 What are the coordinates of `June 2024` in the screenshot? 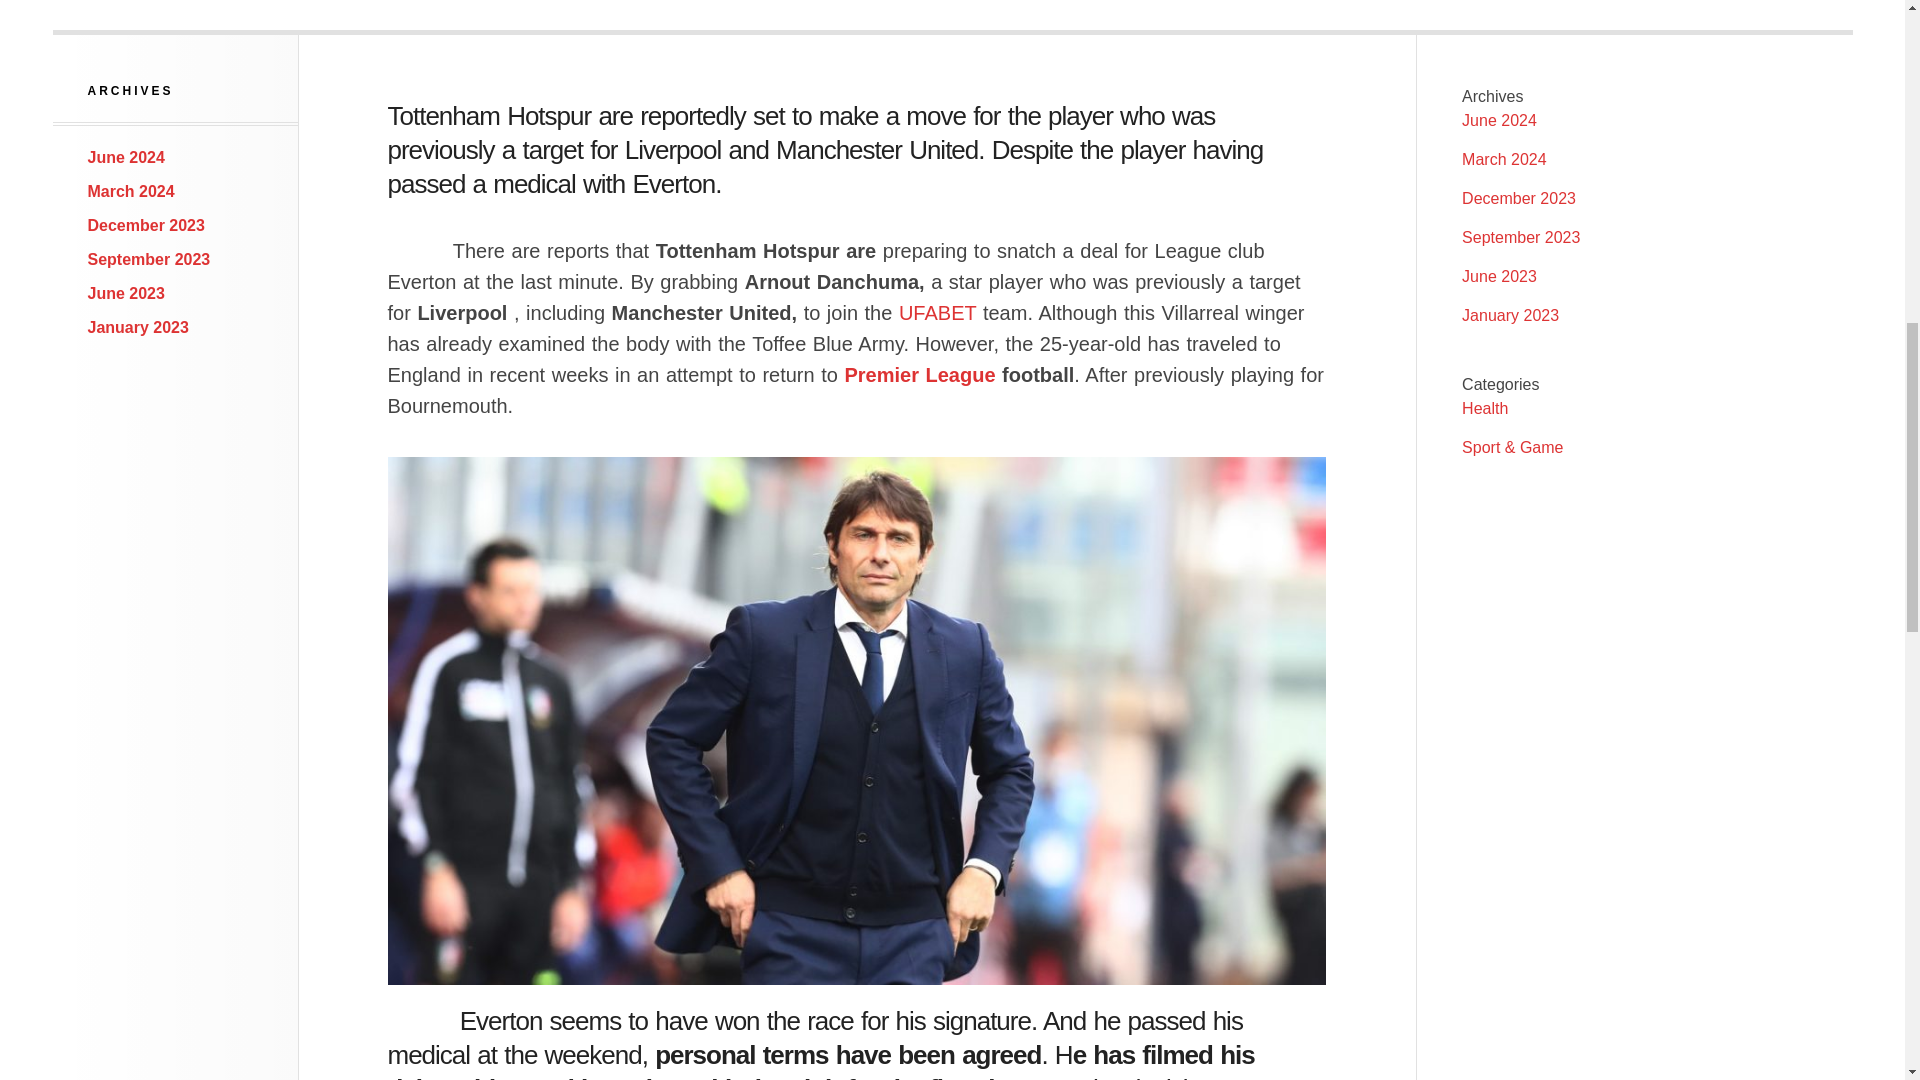 It's located at (1499, 120).